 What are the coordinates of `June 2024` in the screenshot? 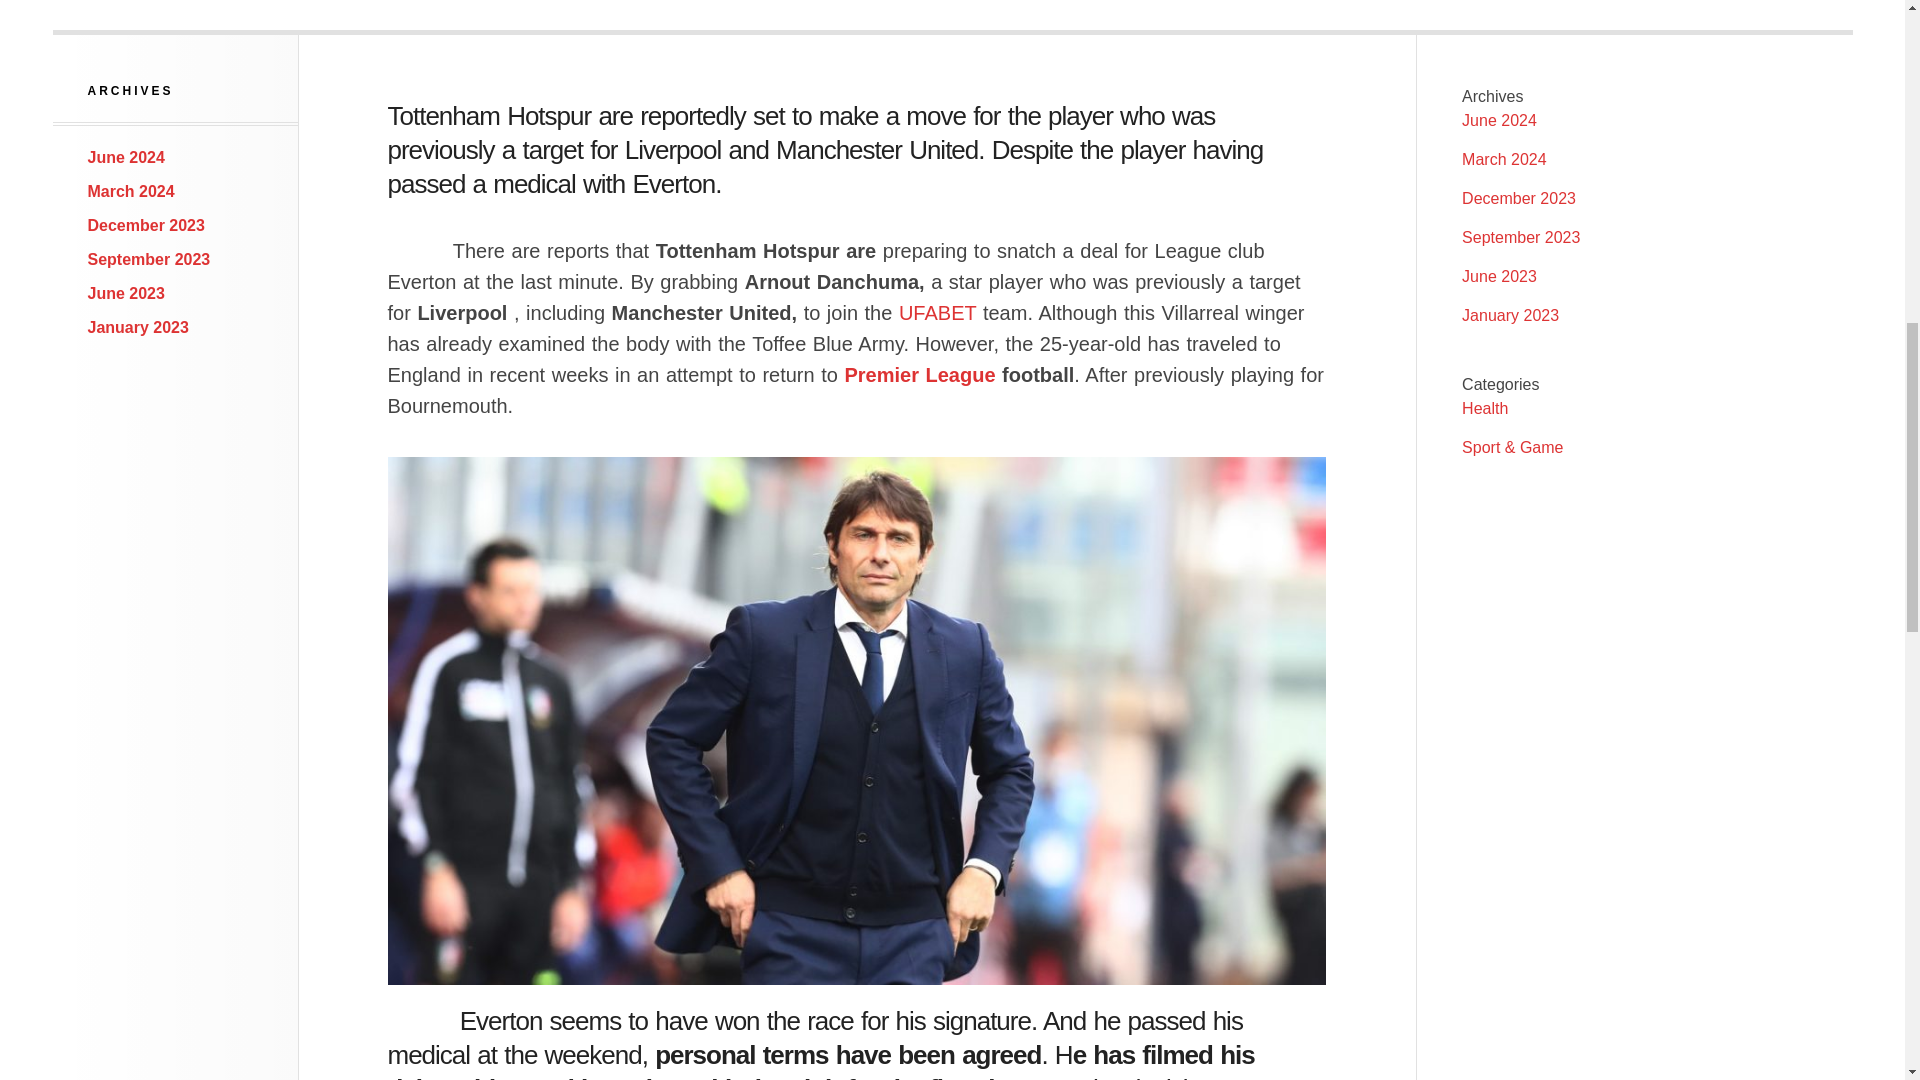 It's located at (1499, 120).